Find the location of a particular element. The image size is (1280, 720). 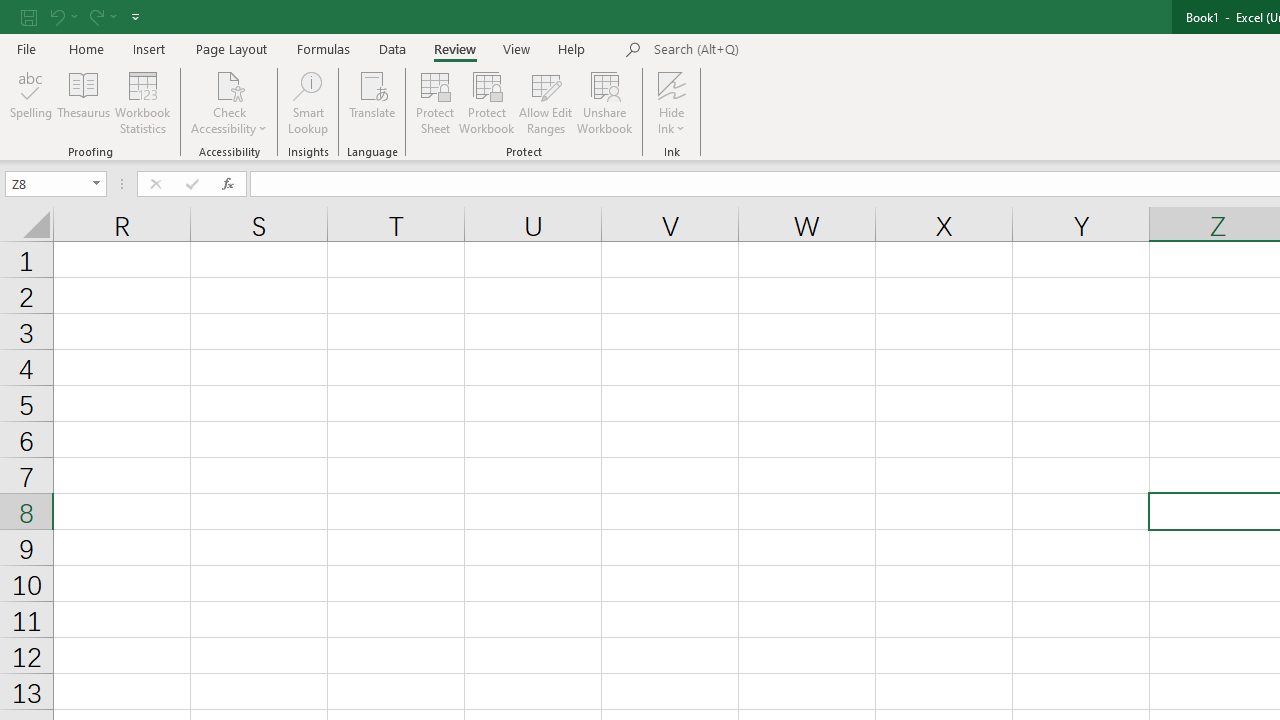

Microsoft search is located at coordinates (792, 50).